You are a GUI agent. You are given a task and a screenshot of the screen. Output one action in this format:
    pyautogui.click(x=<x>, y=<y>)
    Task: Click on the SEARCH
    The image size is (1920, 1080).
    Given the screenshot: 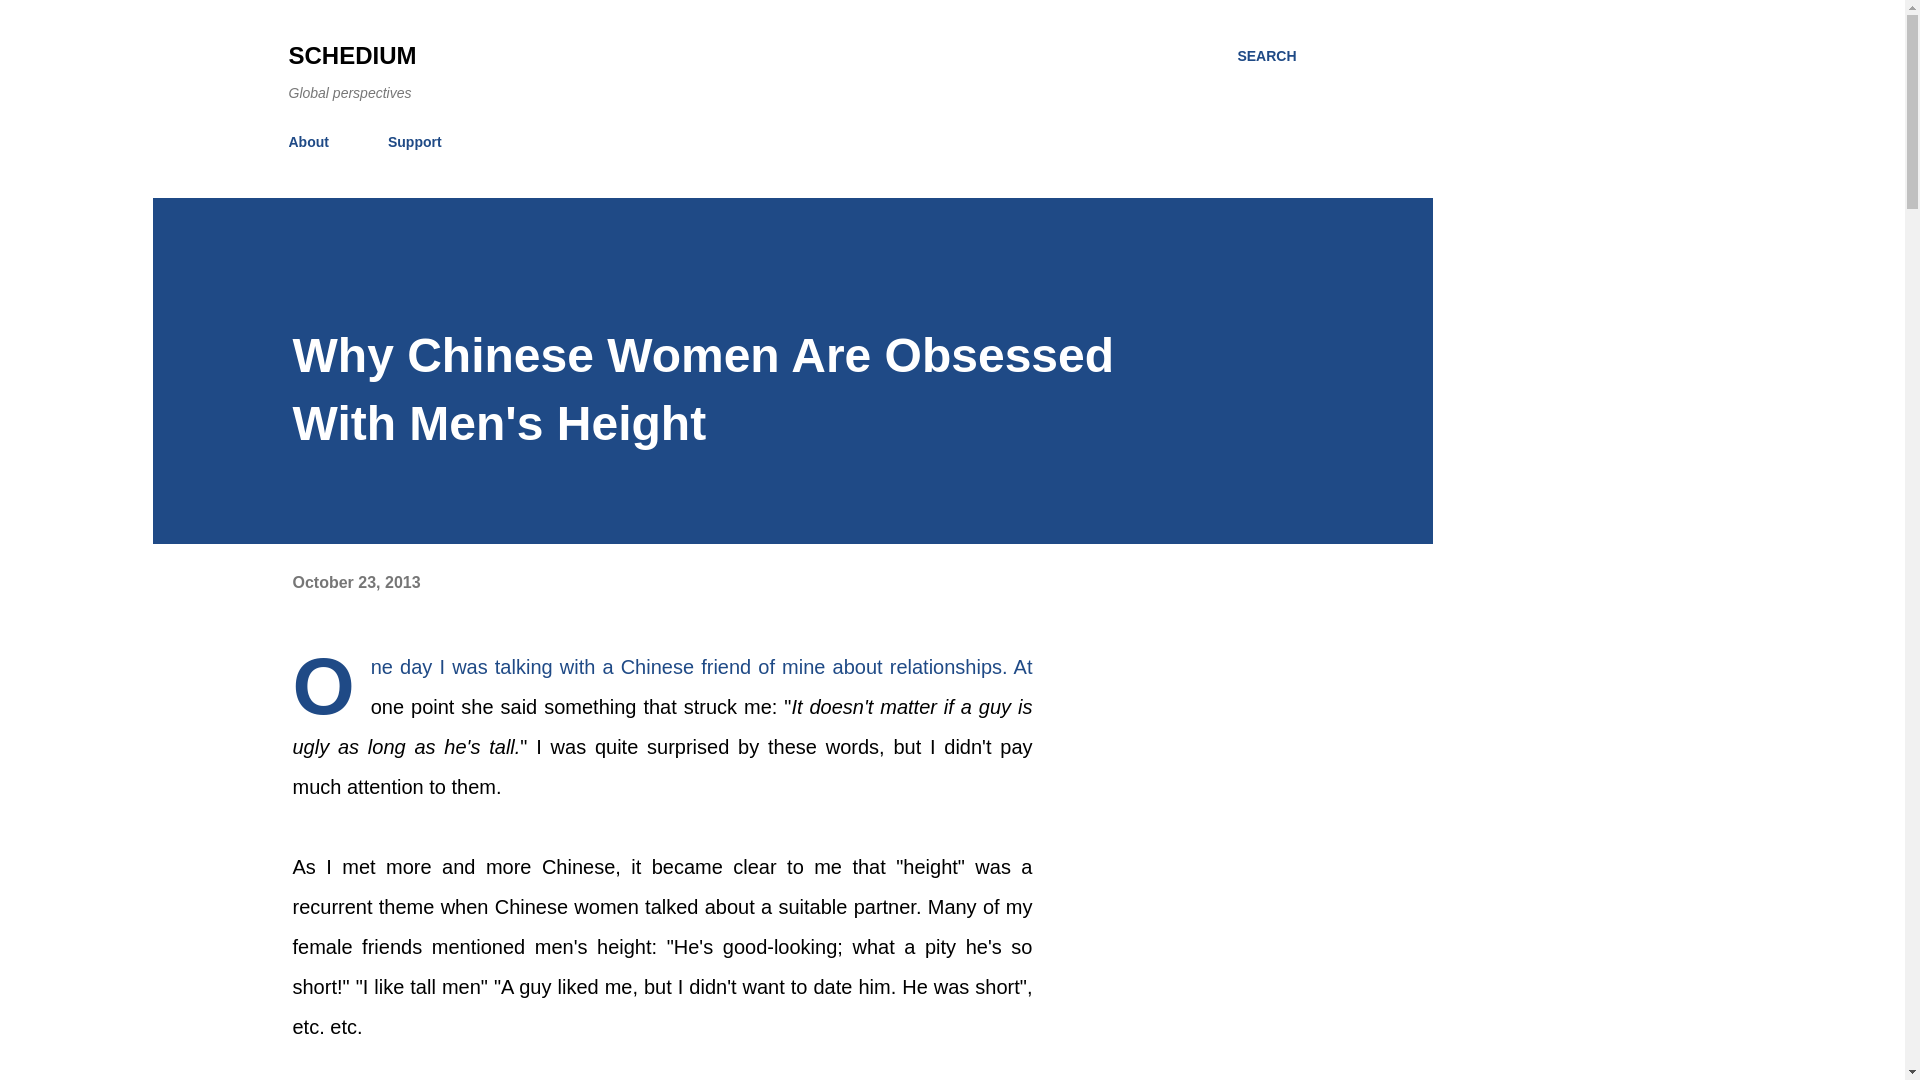 What is the action you would take?
    pyautogui.click(x=1266, y=56)
    